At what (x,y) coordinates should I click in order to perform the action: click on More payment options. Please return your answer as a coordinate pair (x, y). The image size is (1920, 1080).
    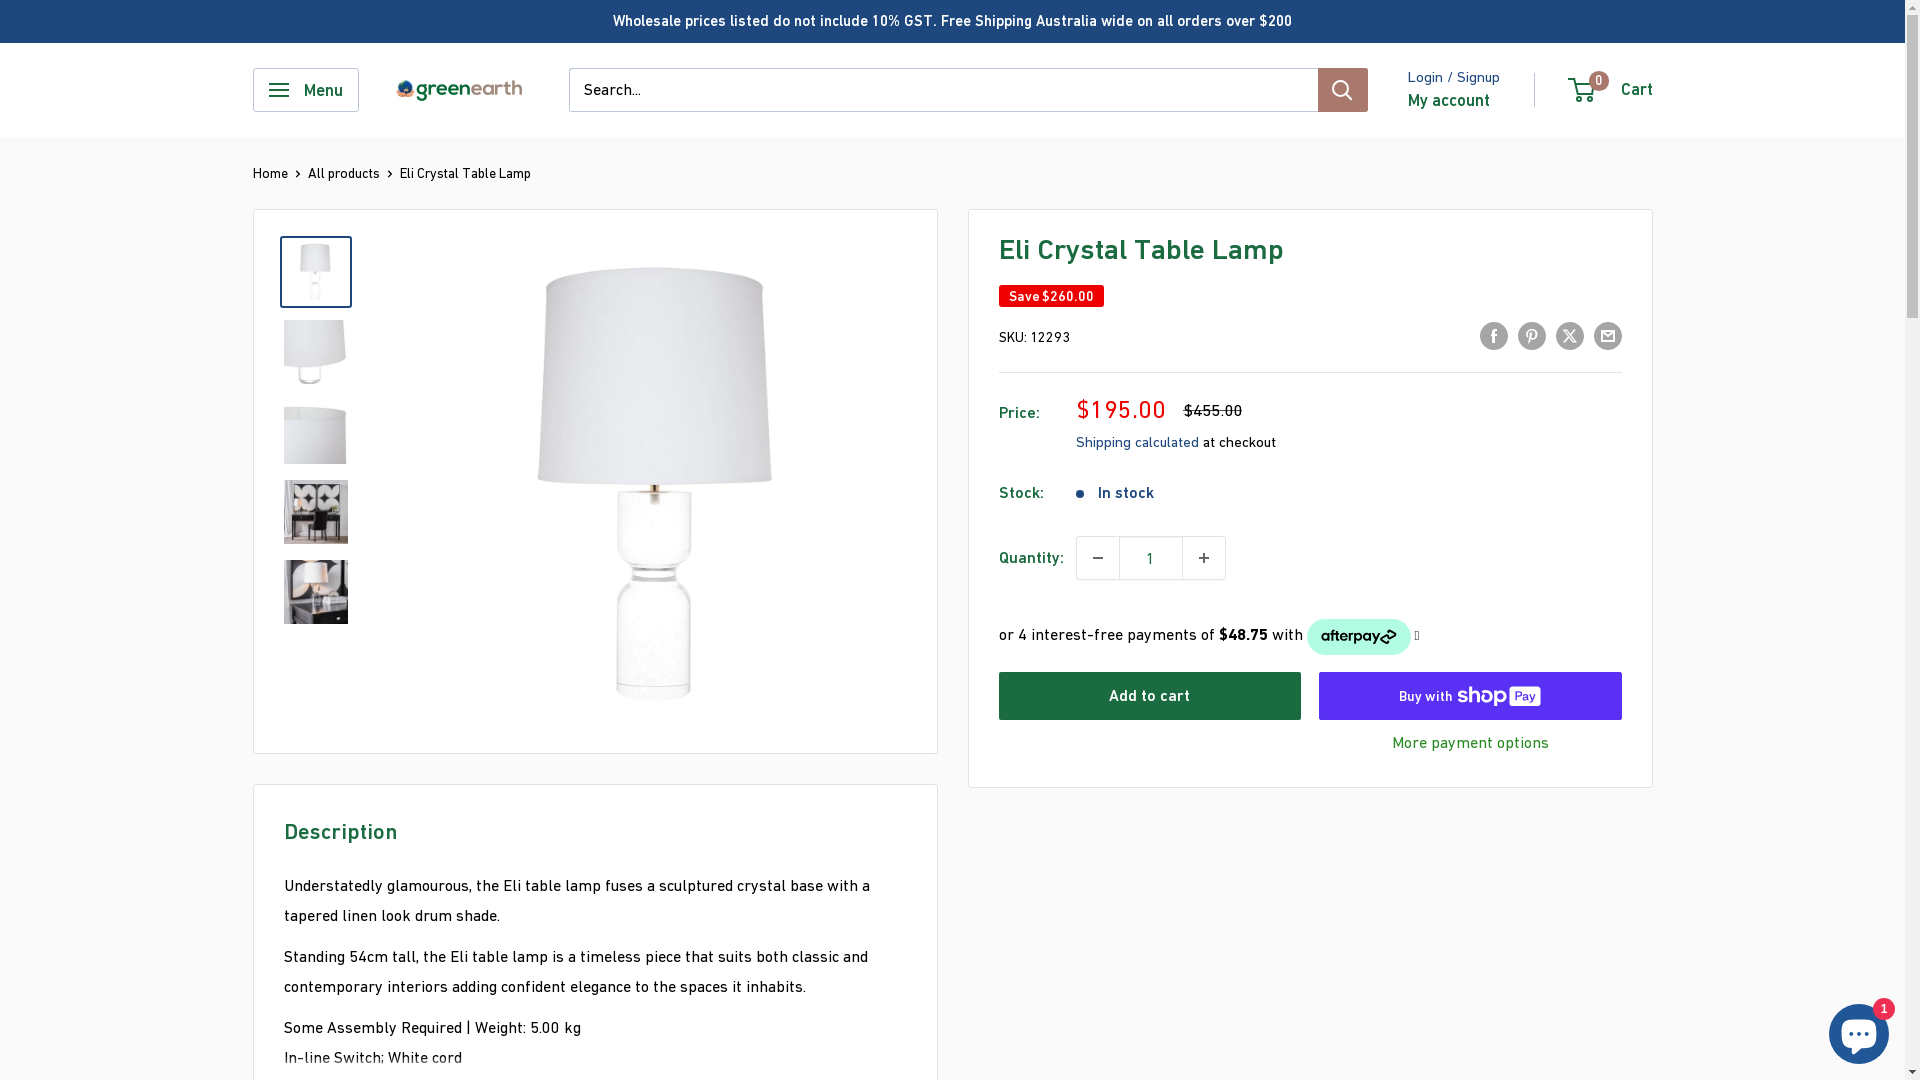
    Looking at the image, I should click on (1470, 743).